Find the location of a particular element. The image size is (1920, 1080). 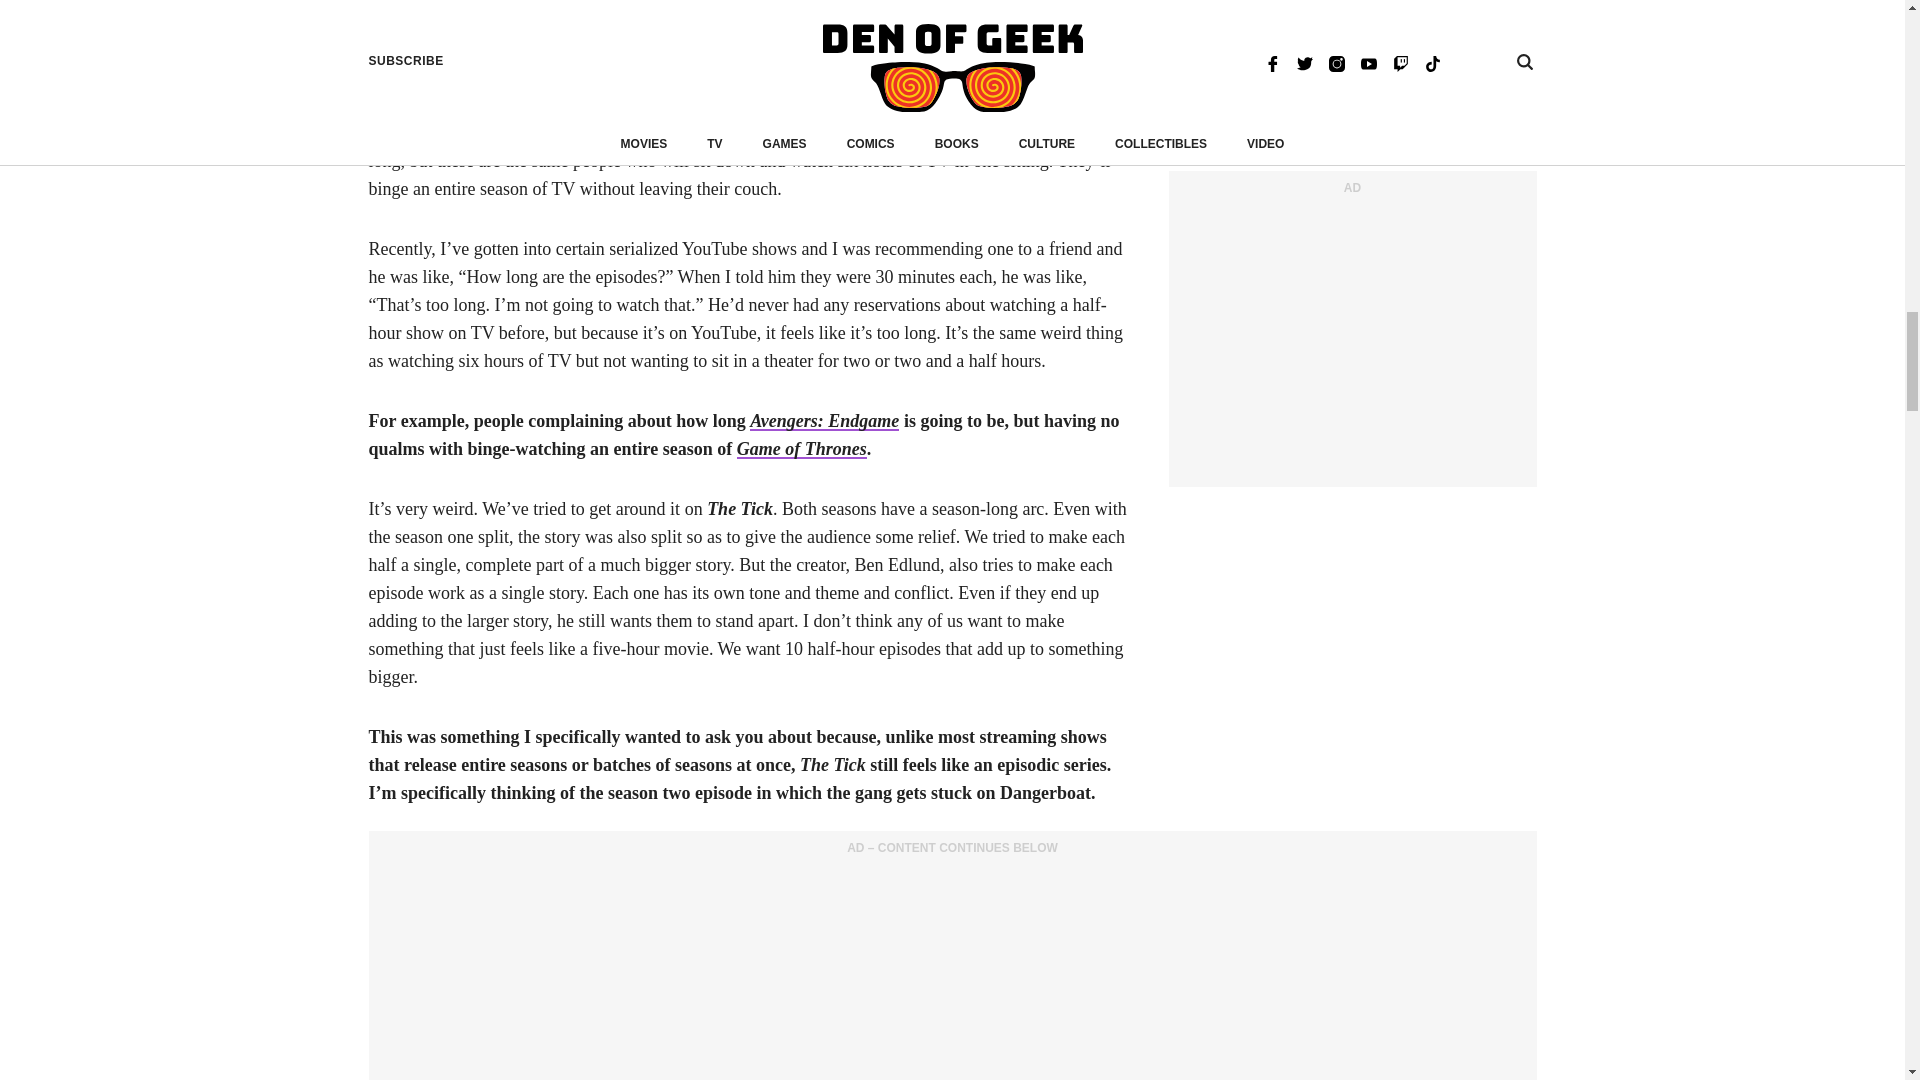

Game of Thrones is located at coordinates (802, 448).